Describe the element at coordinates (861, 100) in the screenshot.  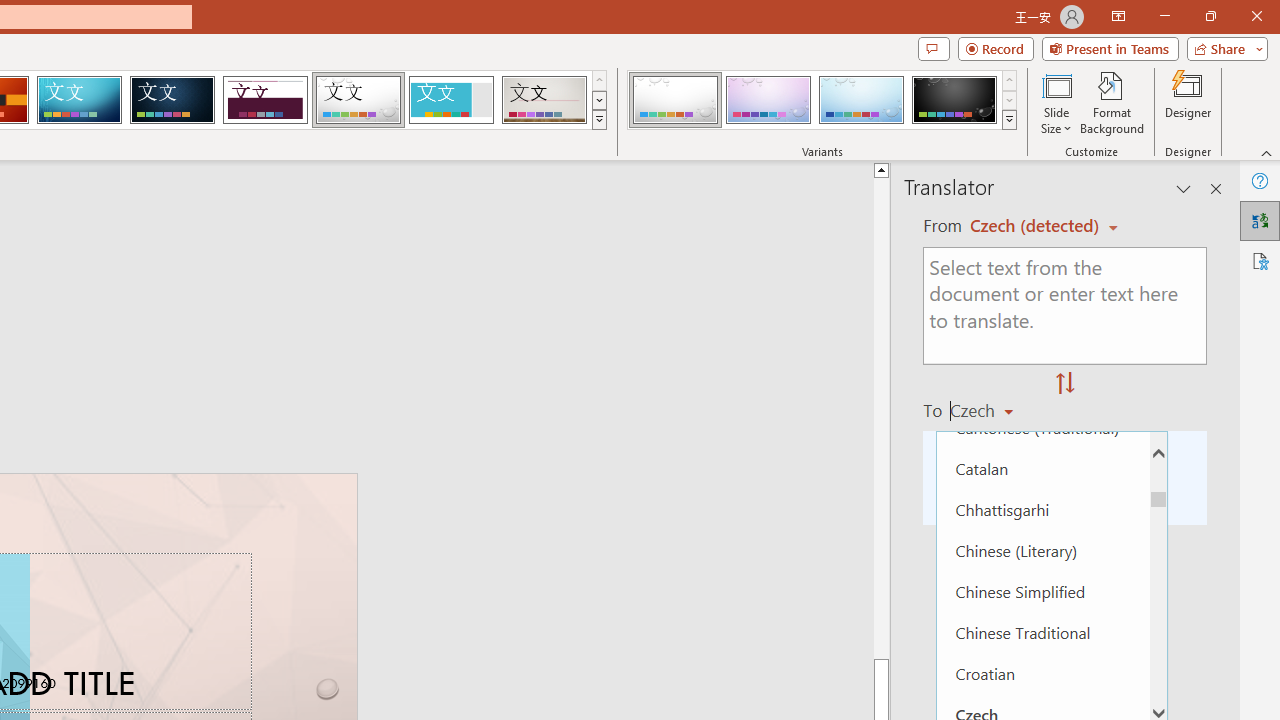
I see `Droplet Variant 3` at that location.